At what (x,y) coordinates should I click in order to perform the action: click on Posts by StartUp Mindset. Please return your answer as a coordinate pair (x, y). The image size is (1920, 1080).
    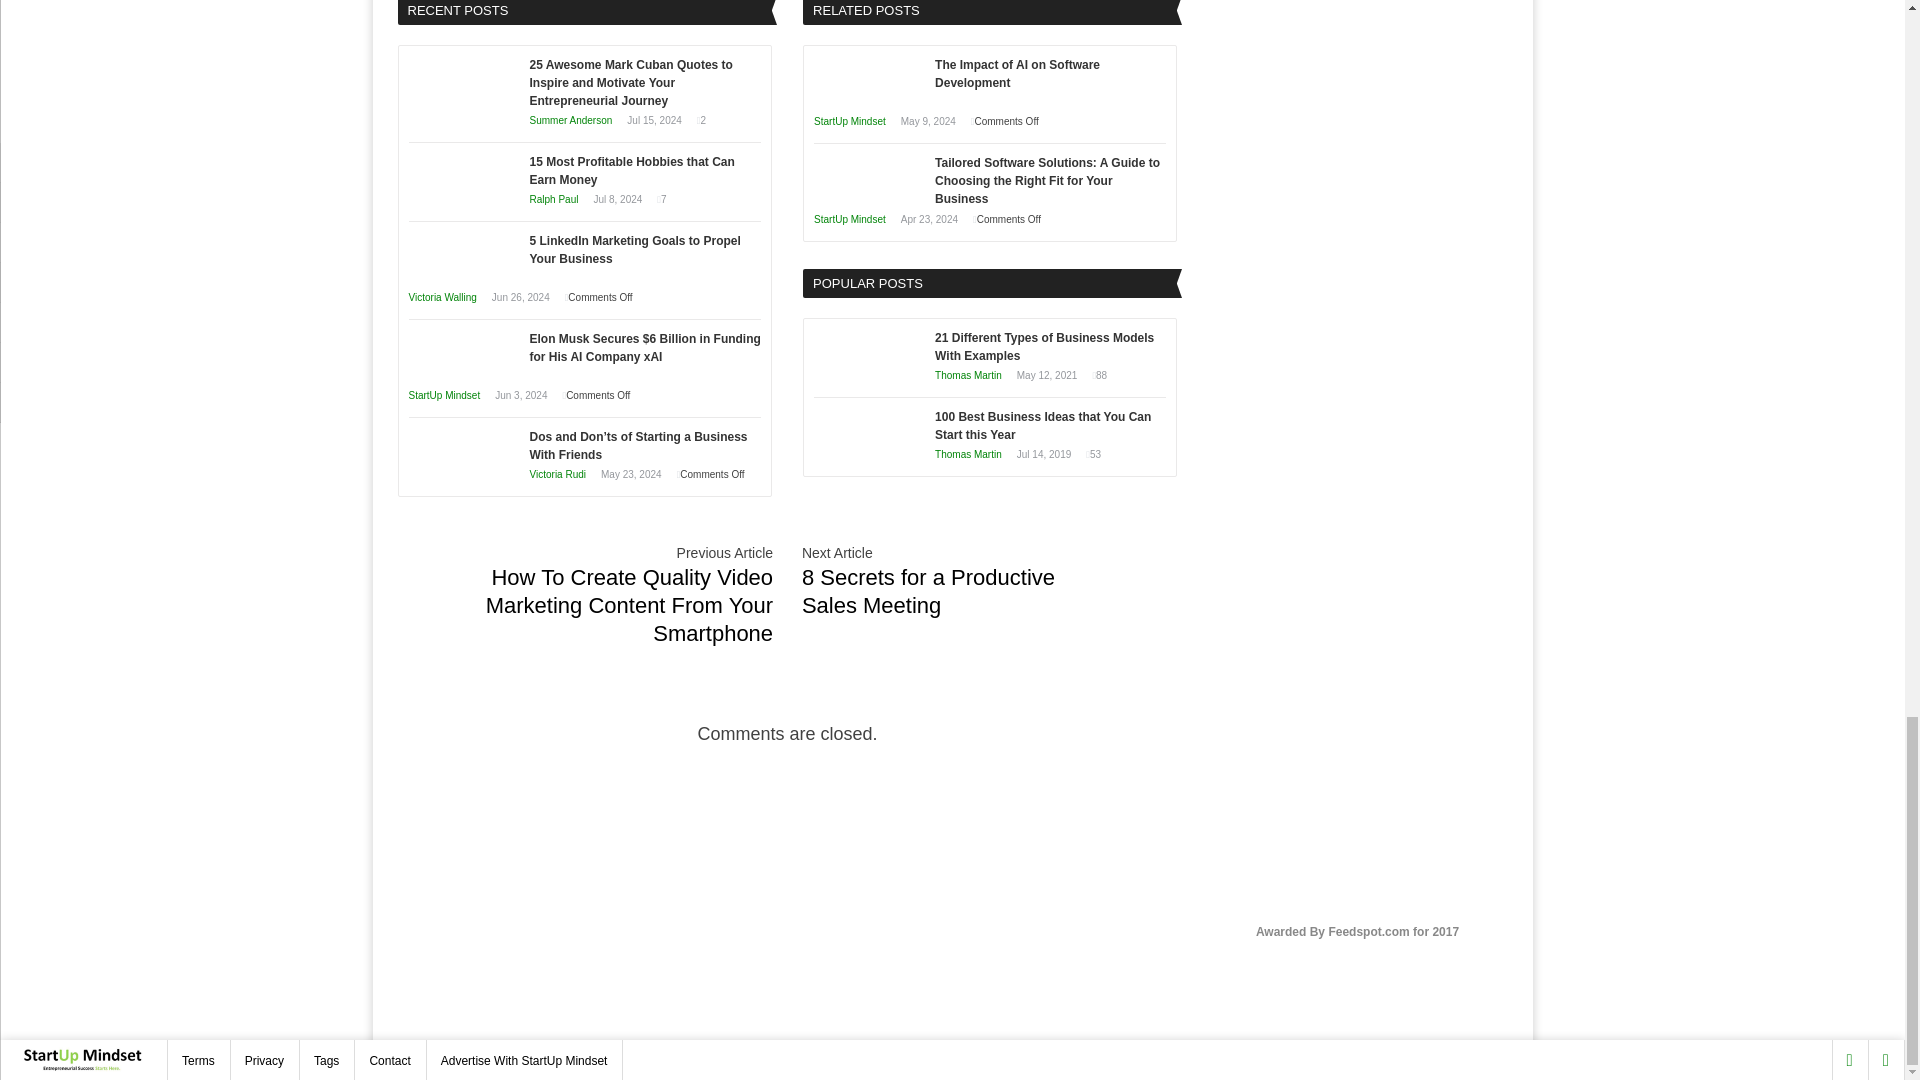
    Looking at the image, I should click on (850, 121).